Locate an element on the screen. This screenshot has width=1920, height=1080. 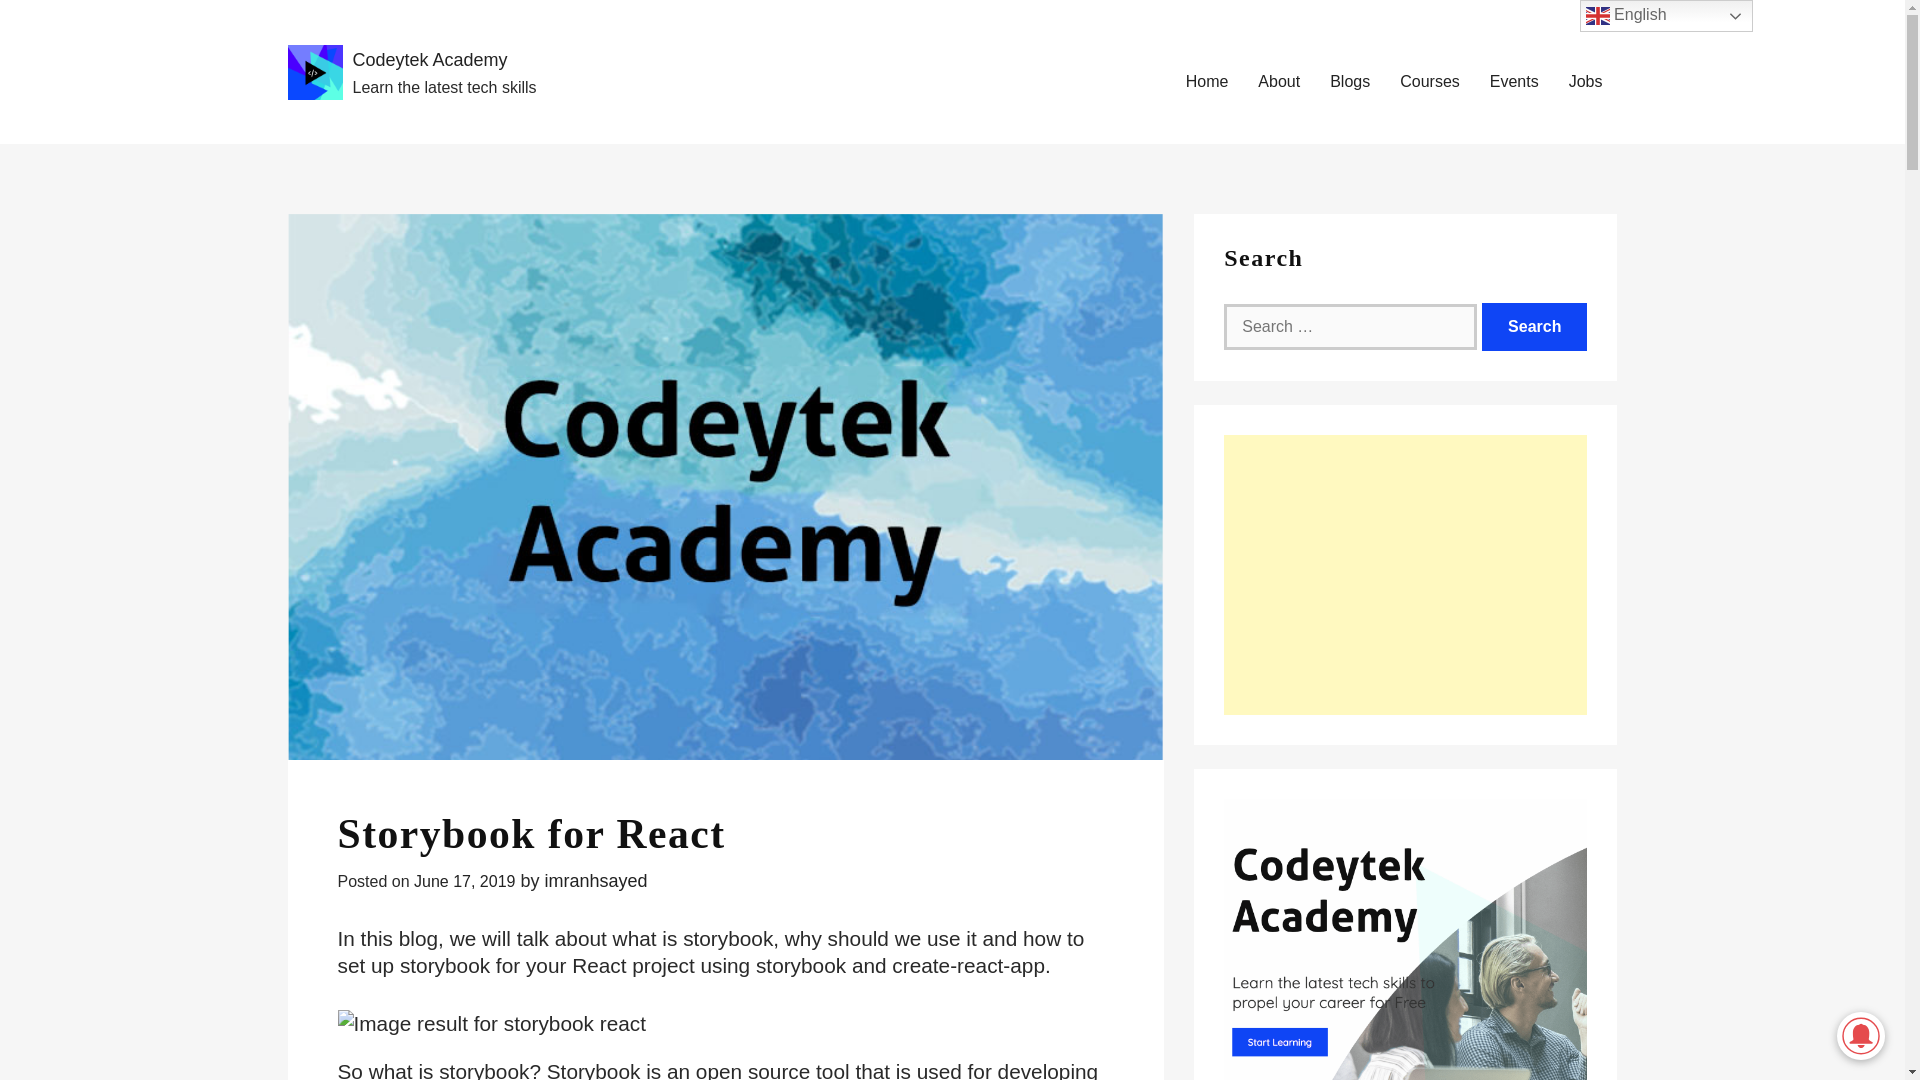
imranhsayed is located at coordinates (595, 880).